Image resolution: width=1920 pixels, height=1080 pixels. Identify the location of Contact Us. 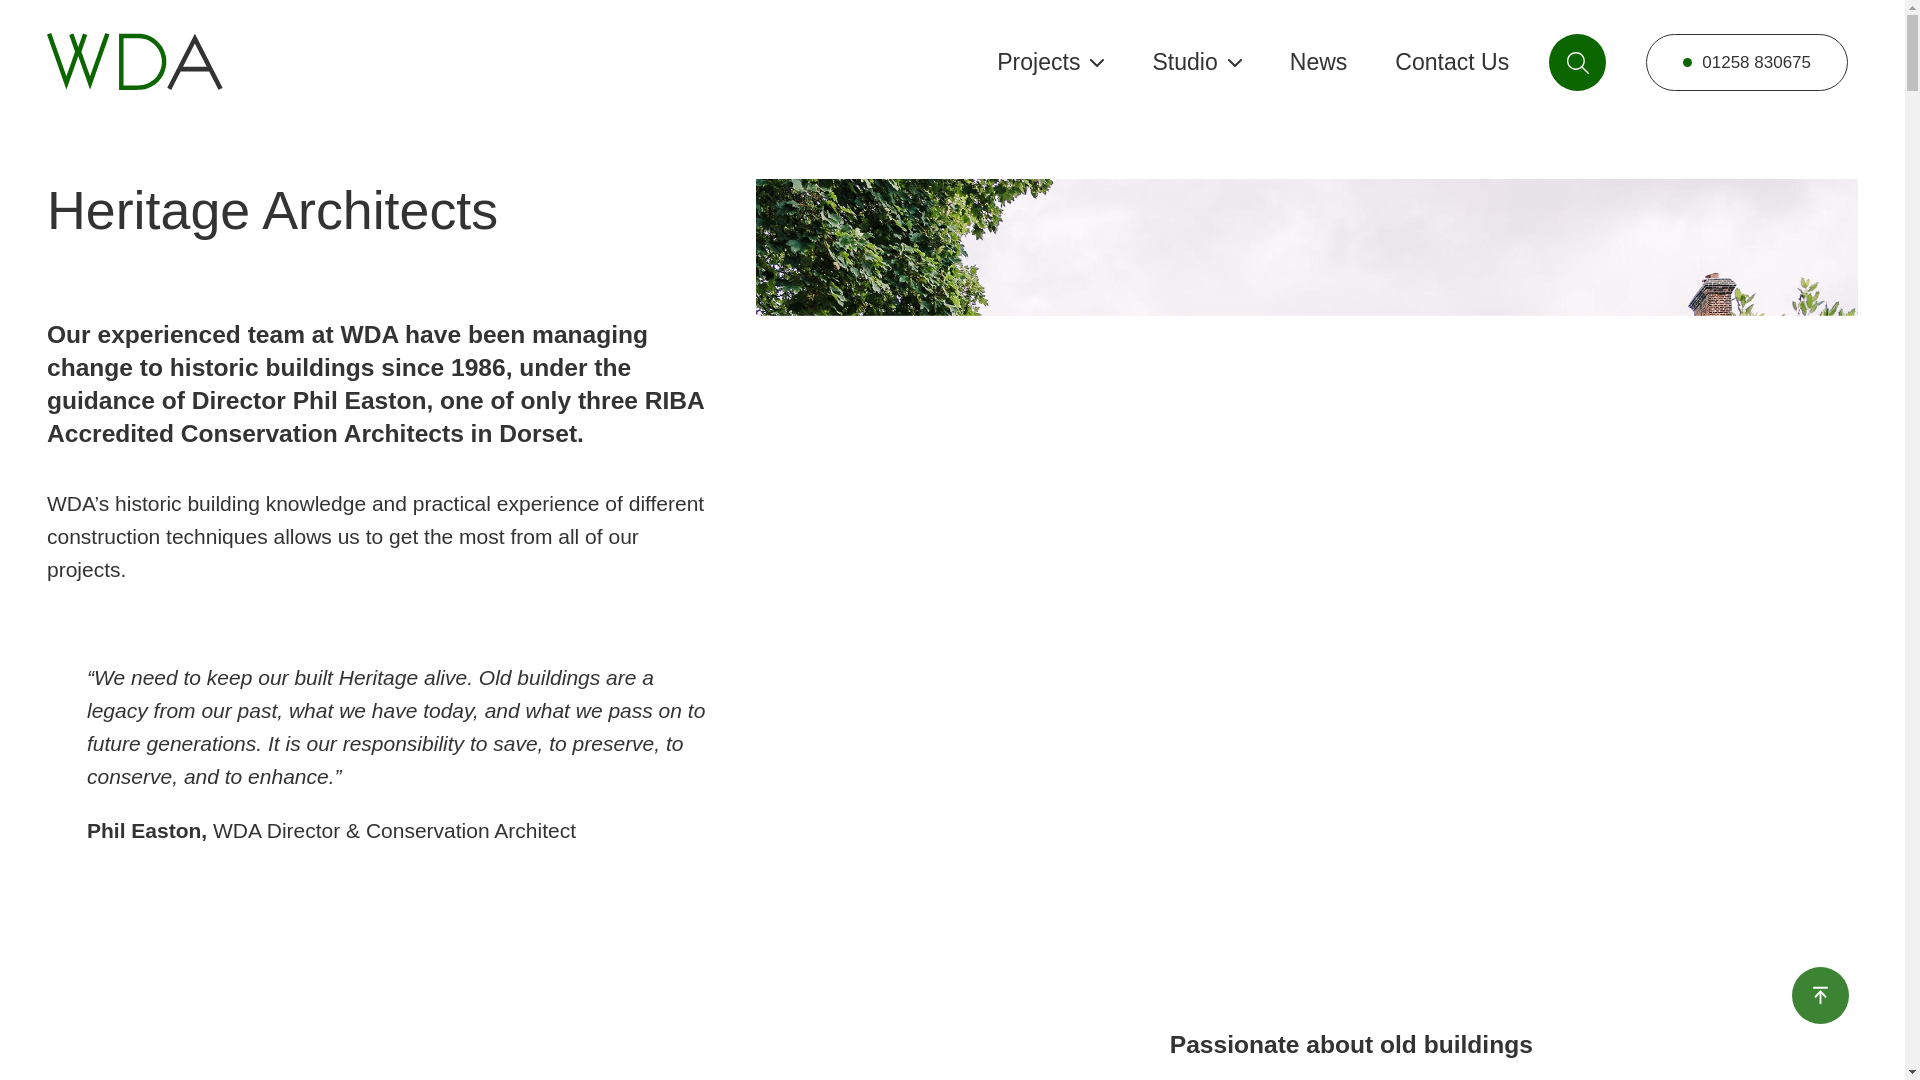
(1452, 61).